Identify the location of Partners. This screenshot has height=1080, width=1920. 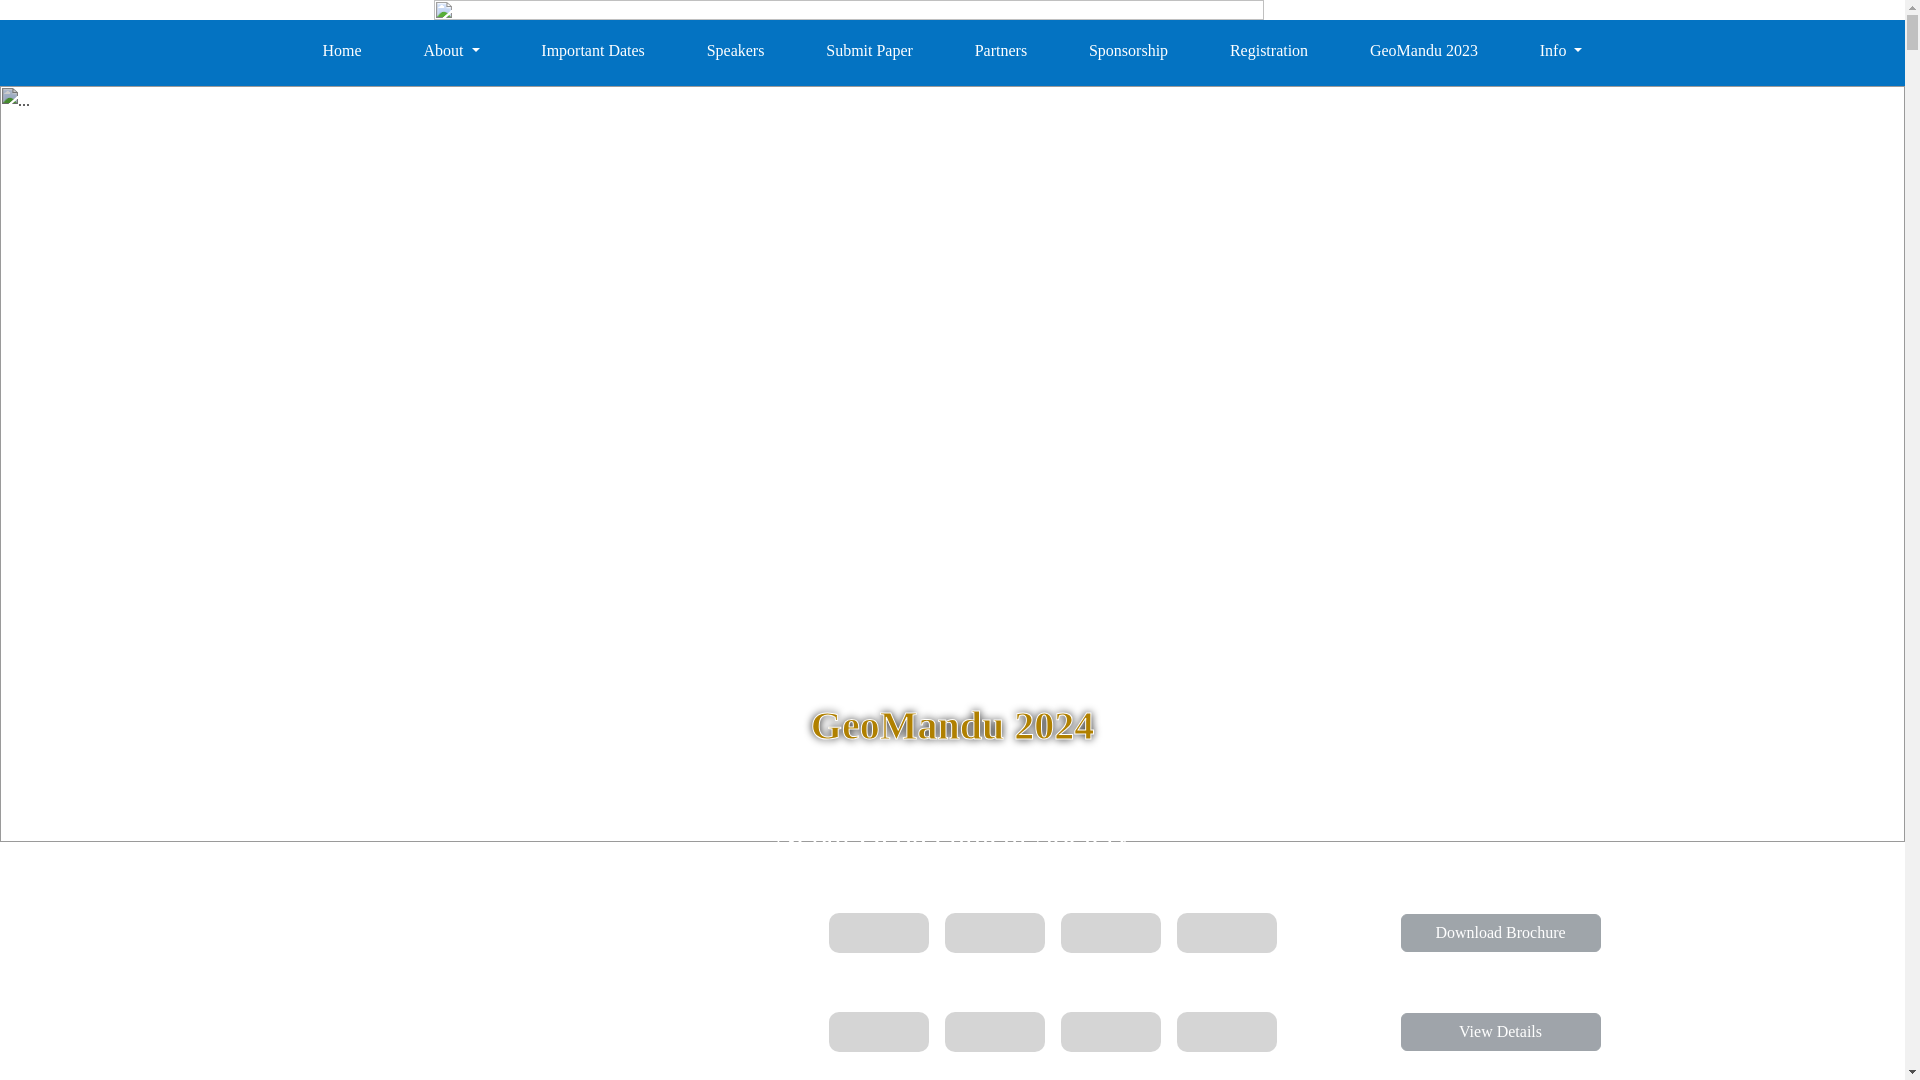
(1000, 52).